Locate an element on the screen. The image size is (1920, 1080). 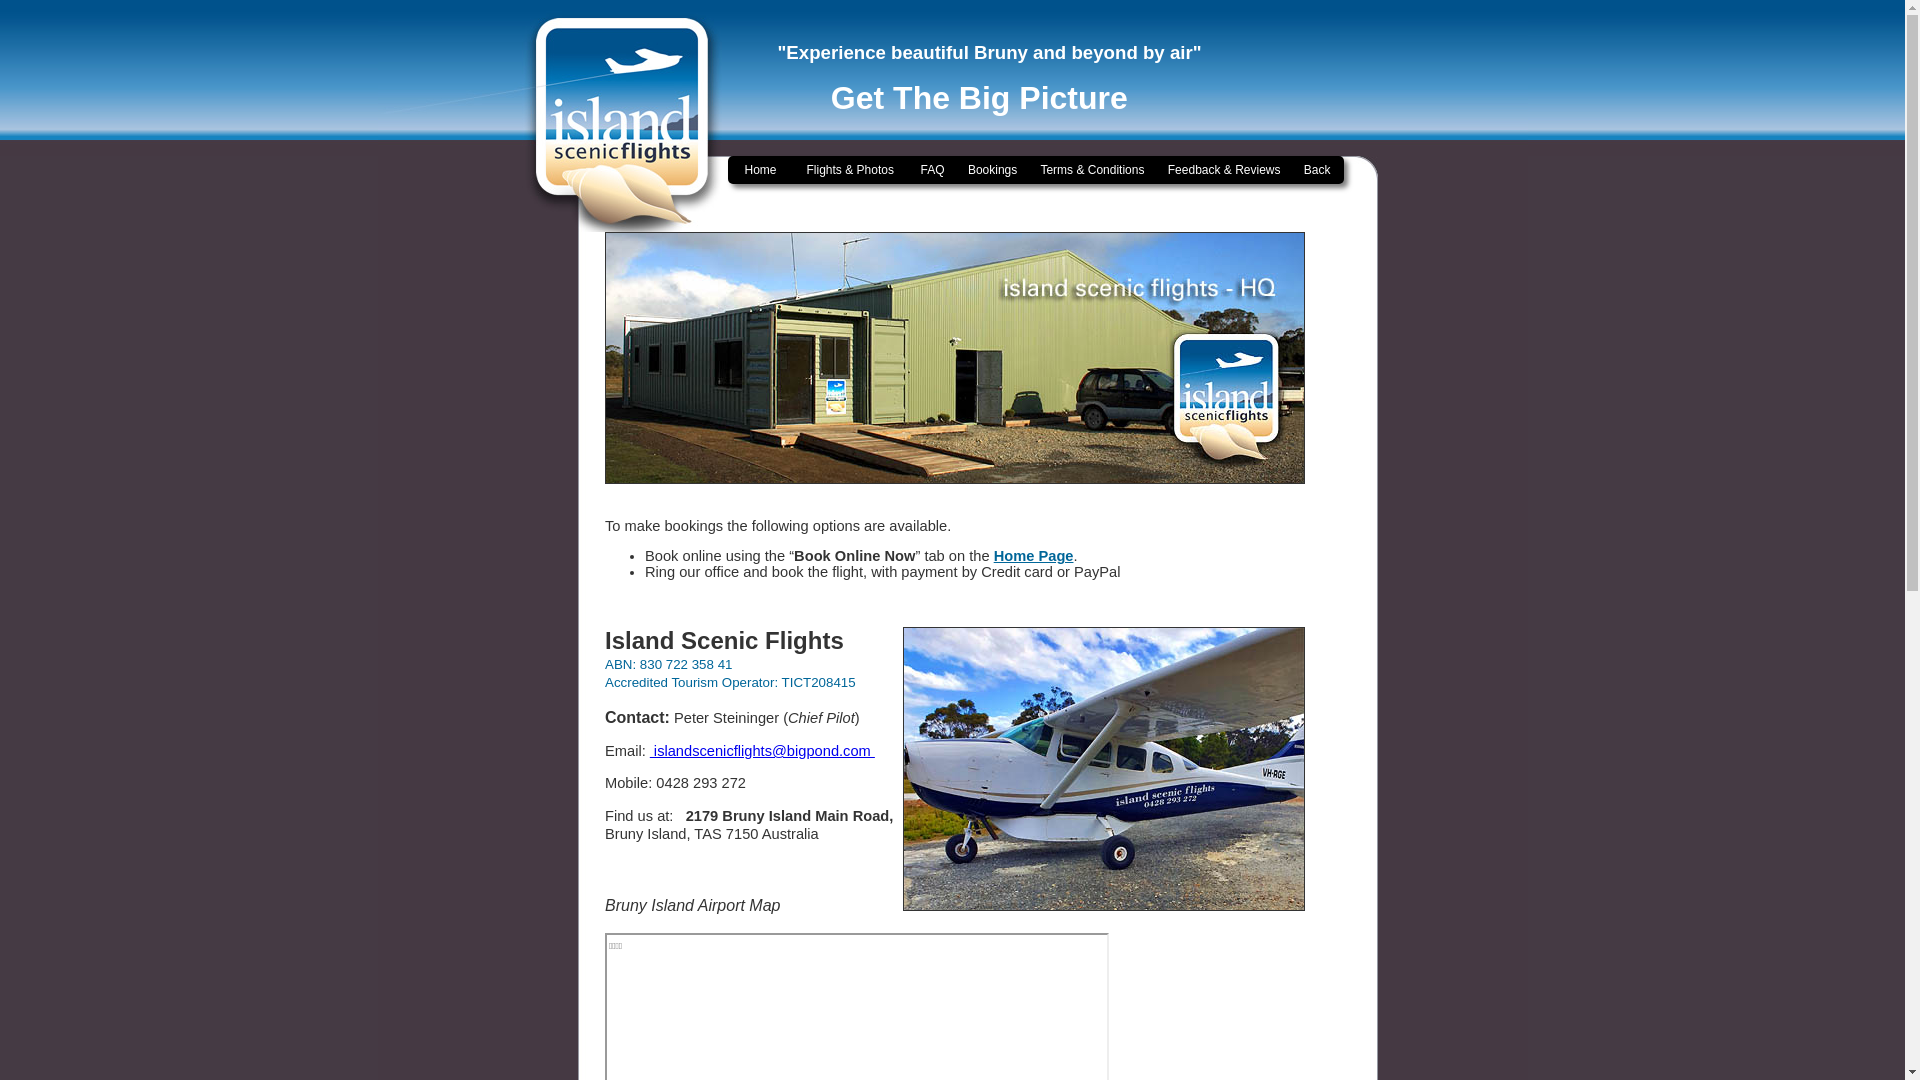
   Home    is located at coordinates (761, 170).